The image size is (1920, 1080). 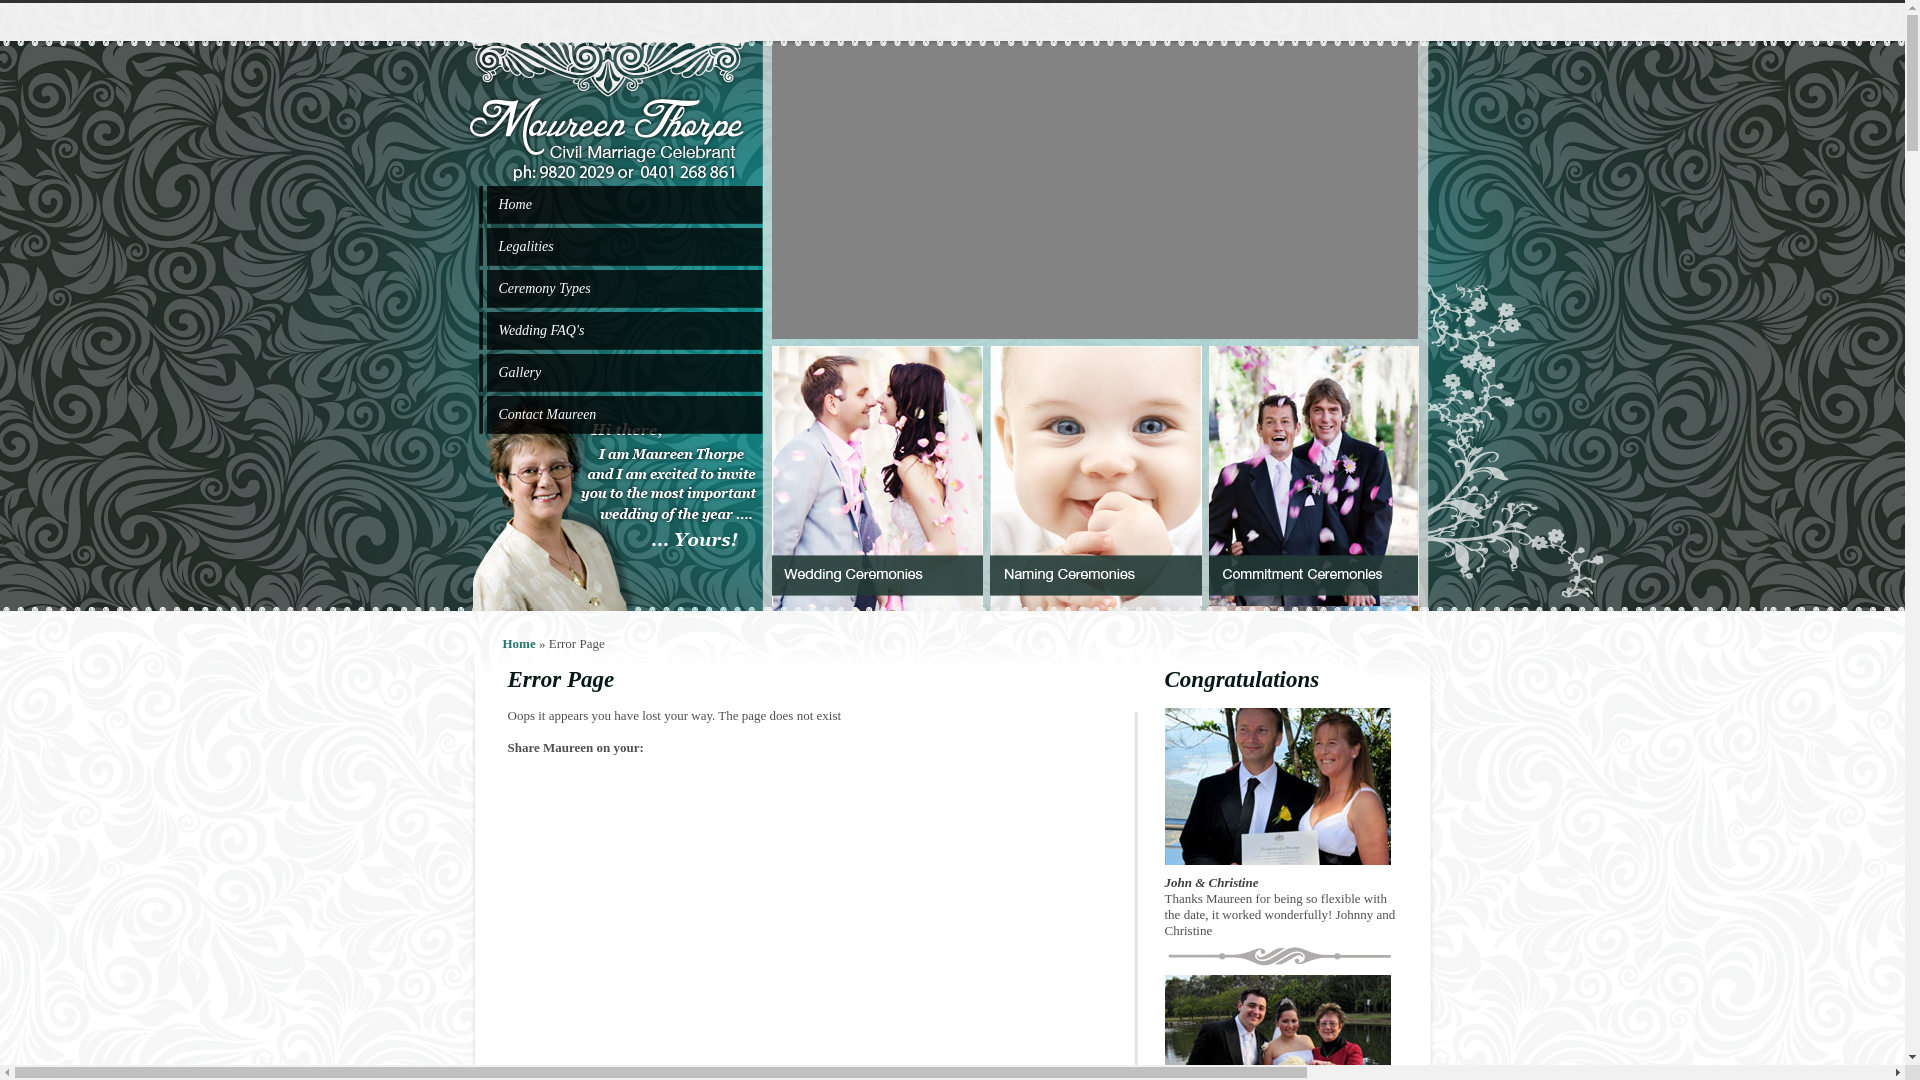 I want to click on Contact Maureen, so click(x=547, y=414).